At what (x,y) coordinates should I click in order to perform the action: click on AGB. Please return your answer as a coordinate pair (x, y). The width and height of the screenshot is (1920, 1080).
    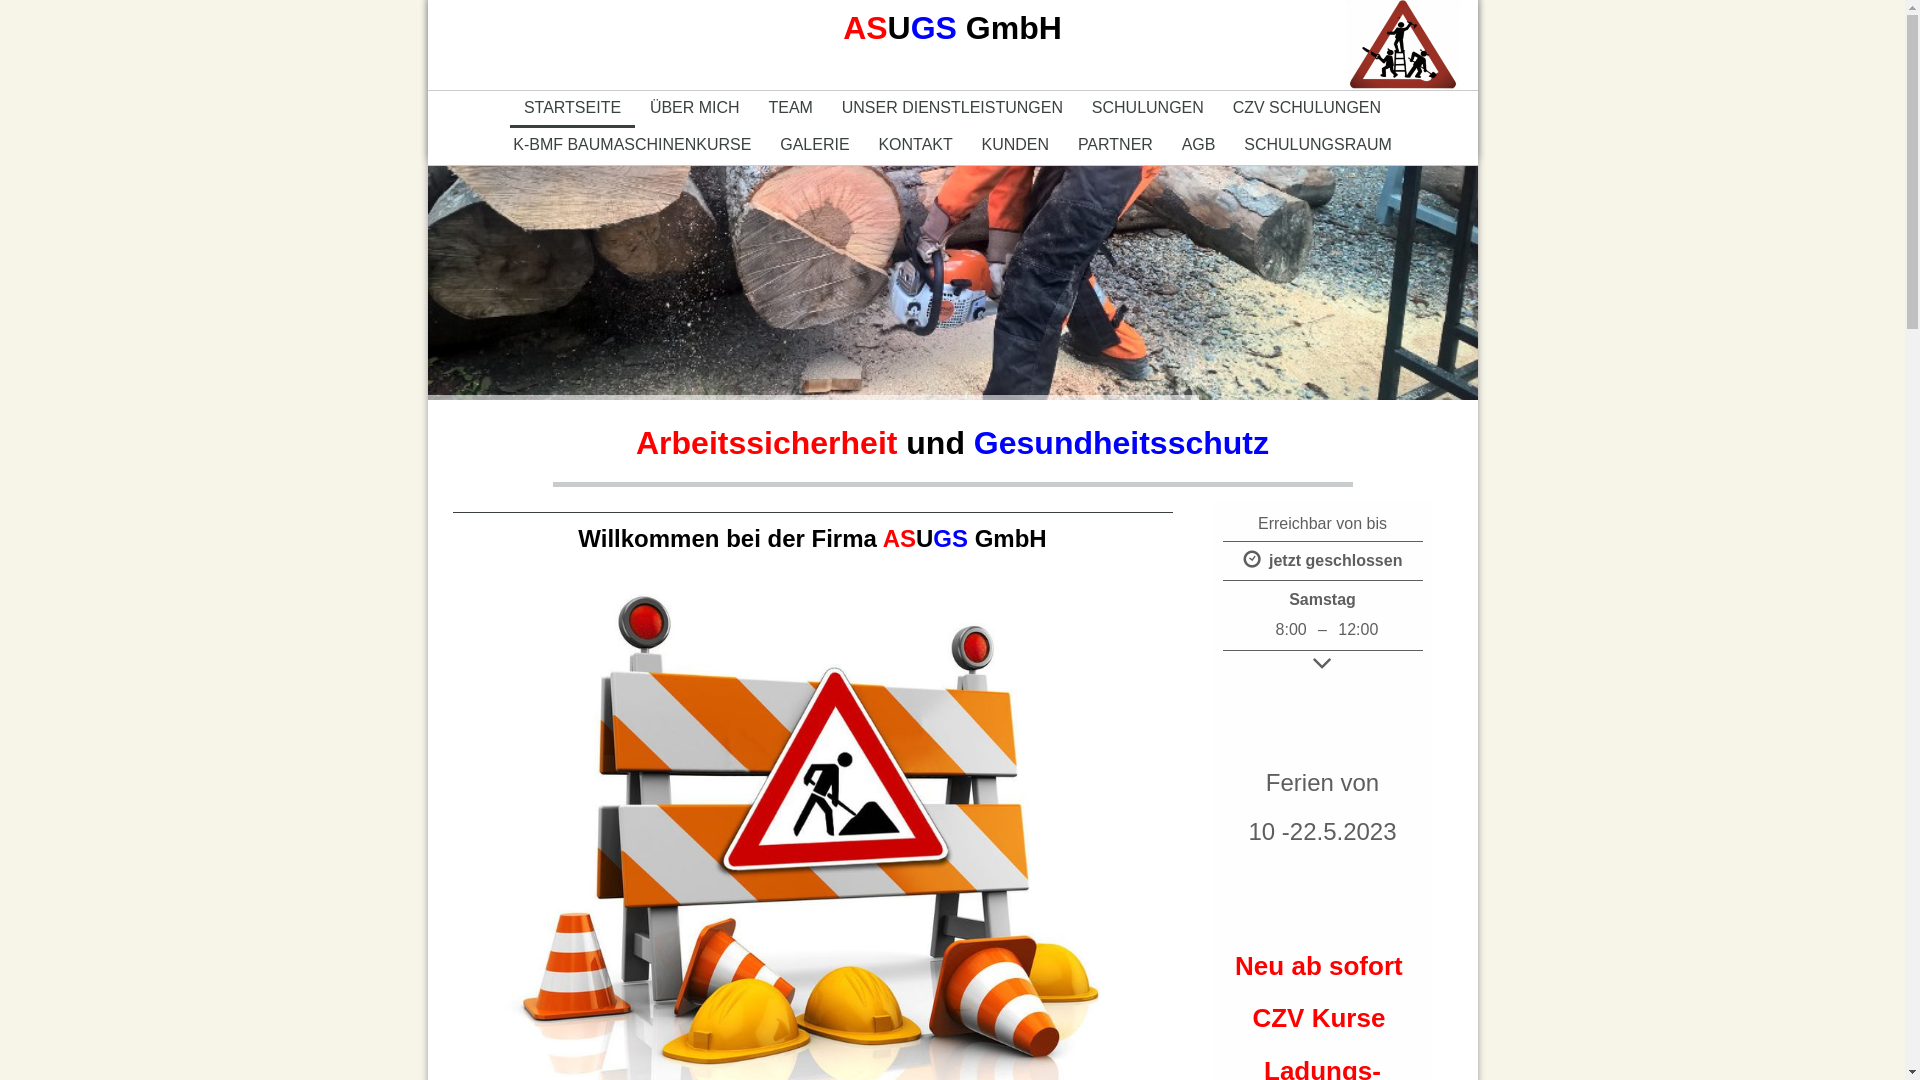
    Looking at the image, I should click on (1198, 145).